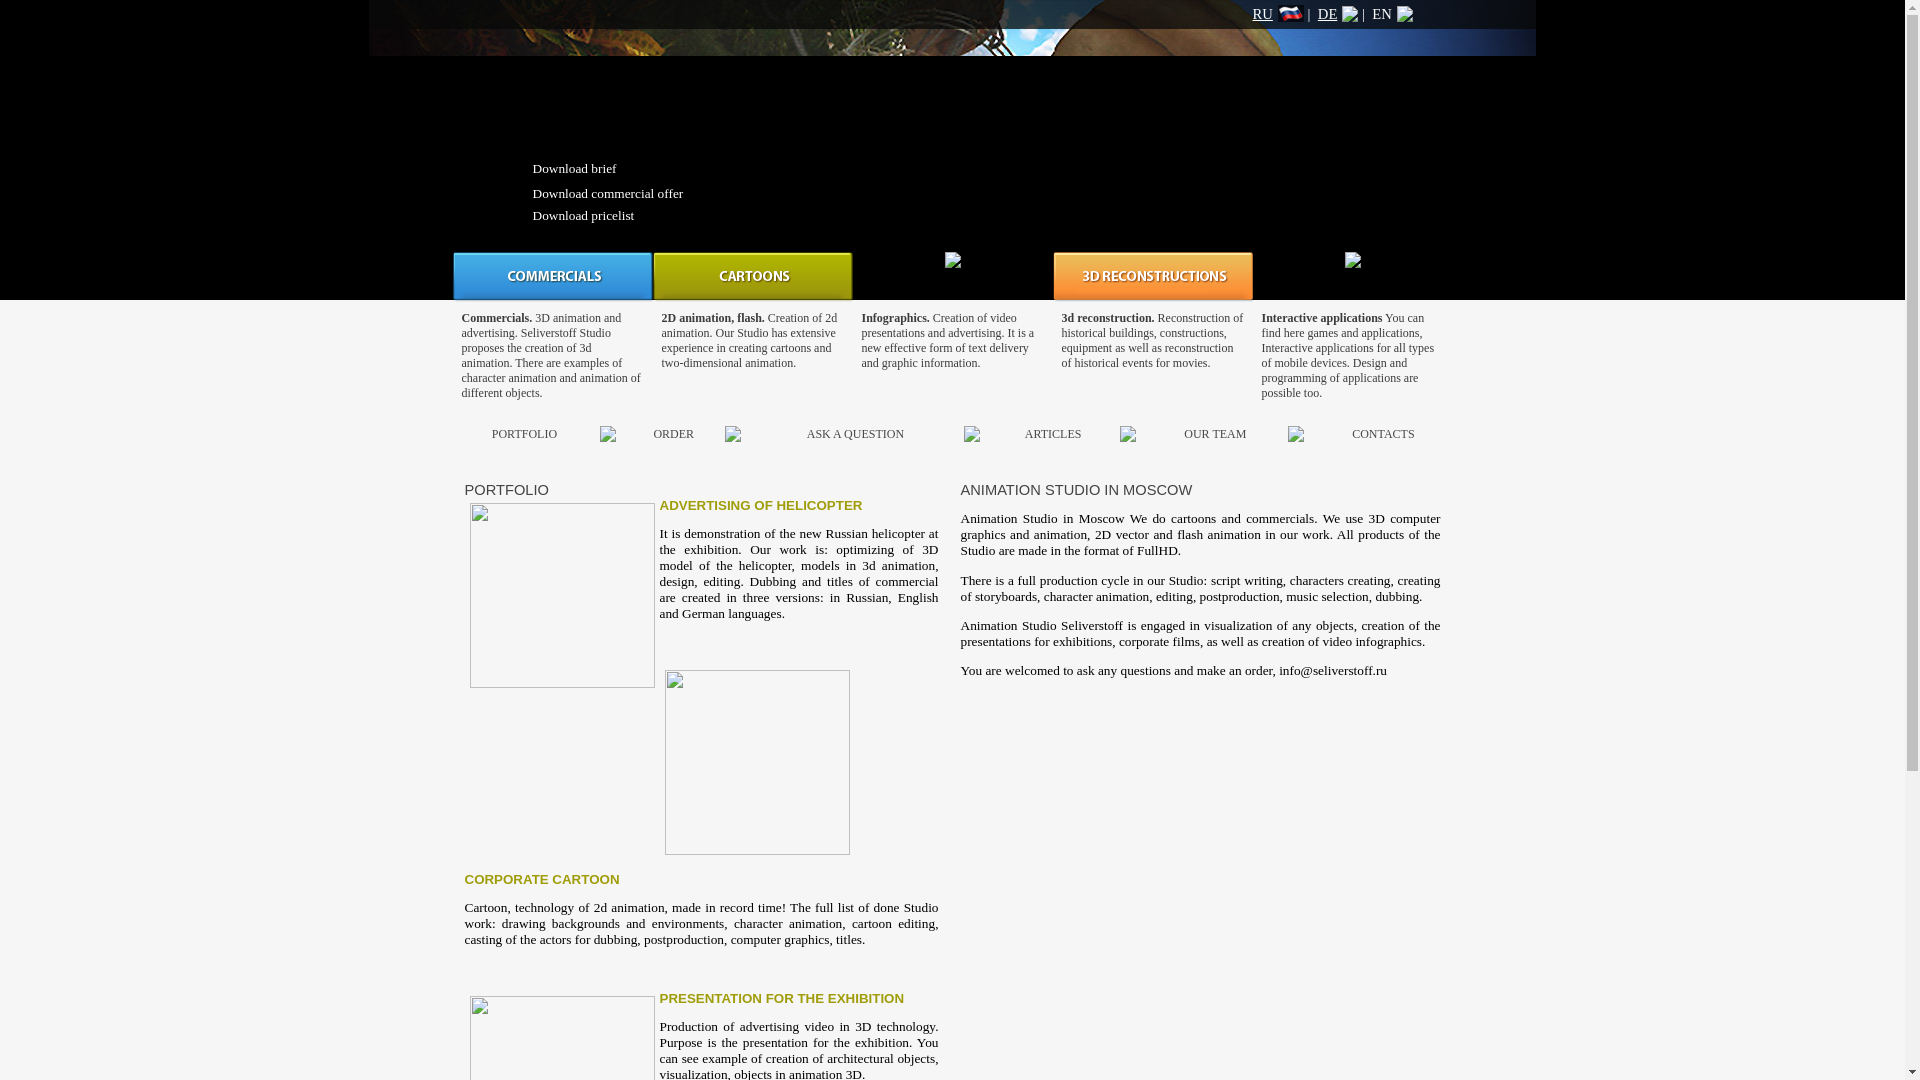  I want to click on Download brief, so click(574, 168).